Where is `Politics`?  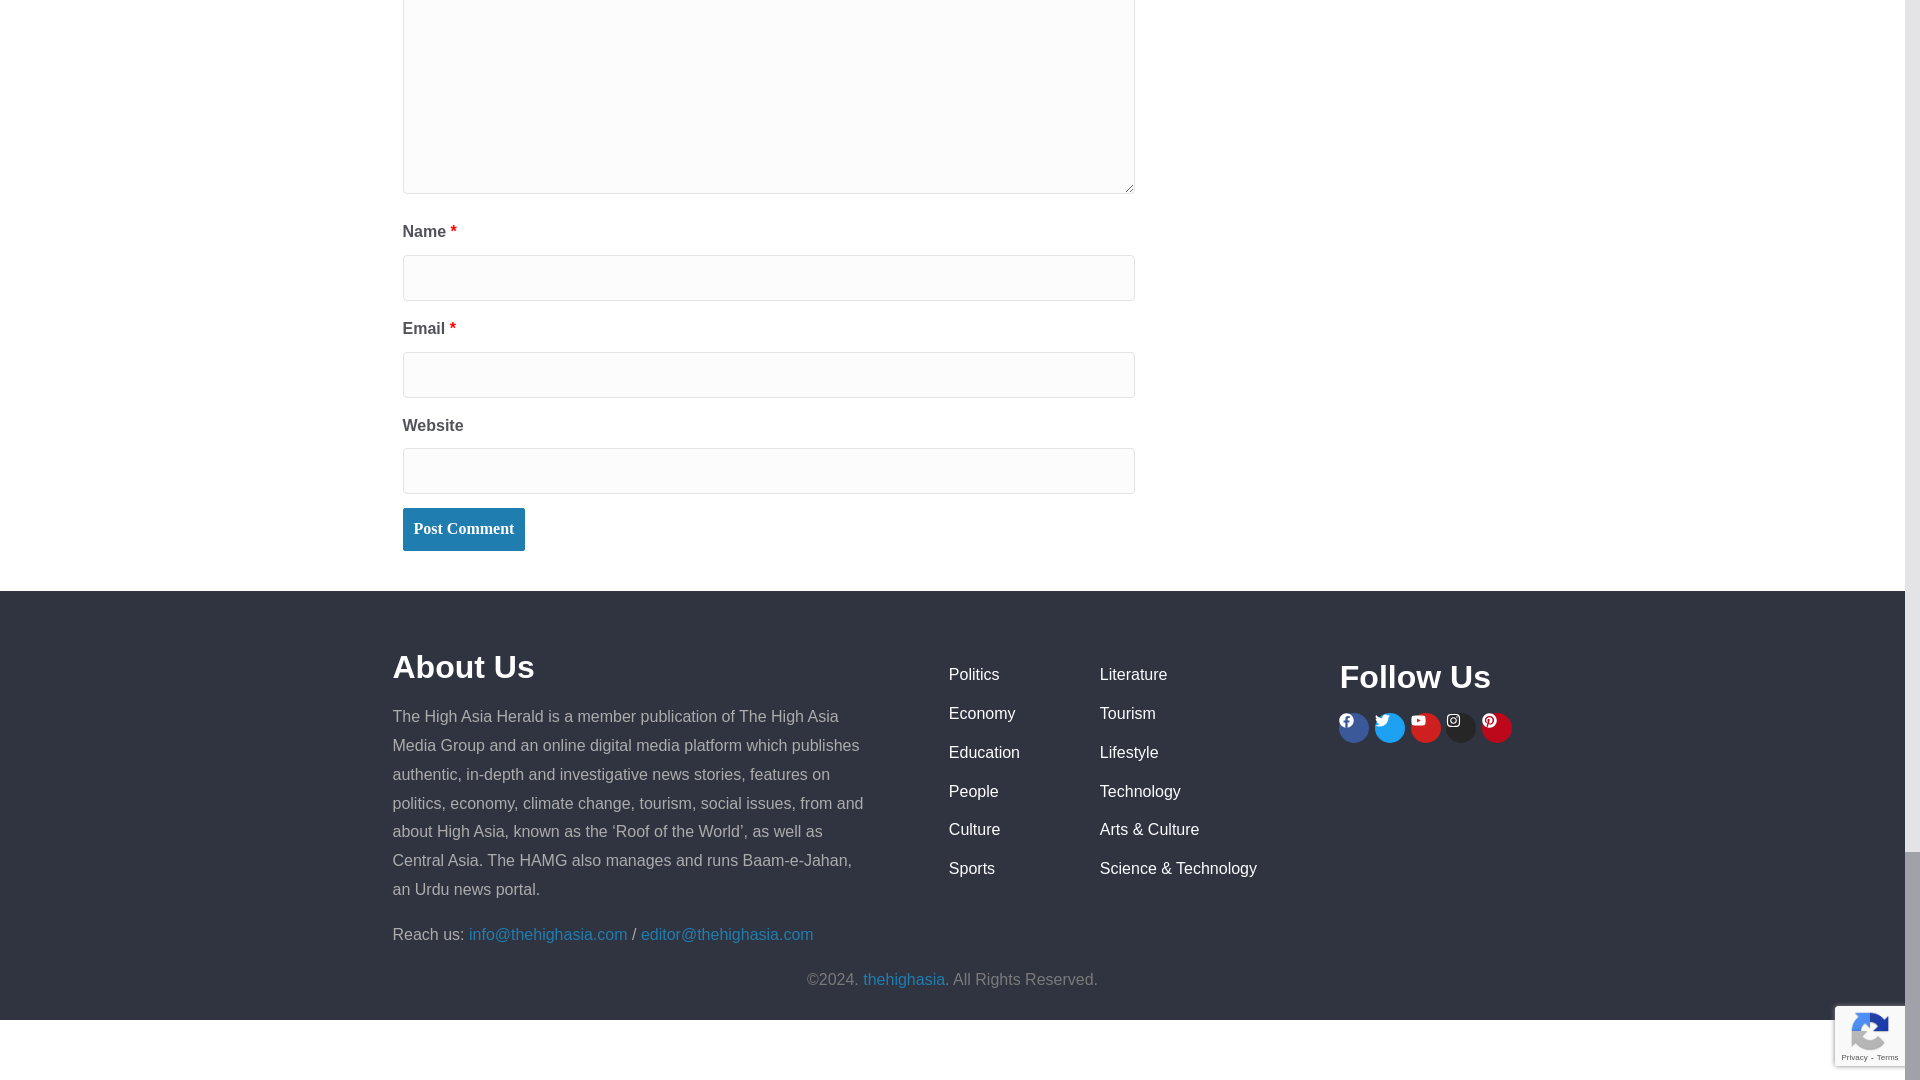
Politics is located at coordinates (1008, 675).